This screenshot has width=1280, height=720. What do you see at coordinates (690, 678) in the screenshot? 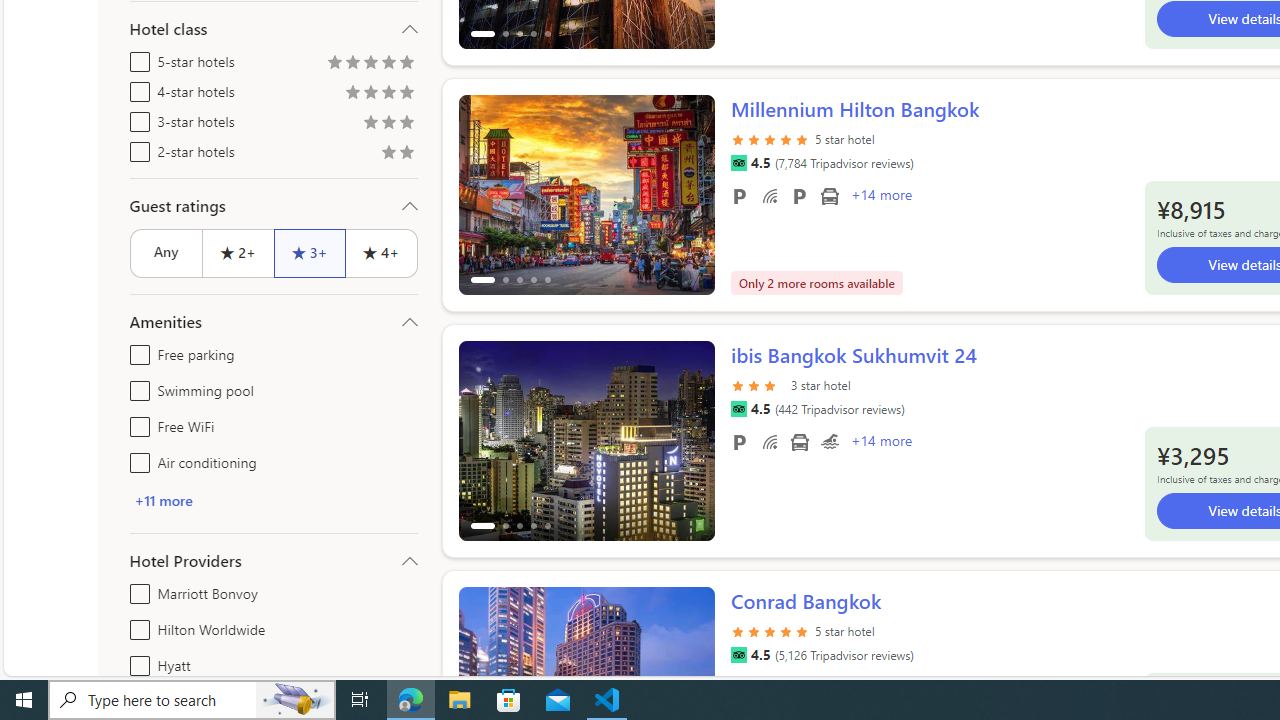
I see `ScrollRight` at bounding box center [690, 678].